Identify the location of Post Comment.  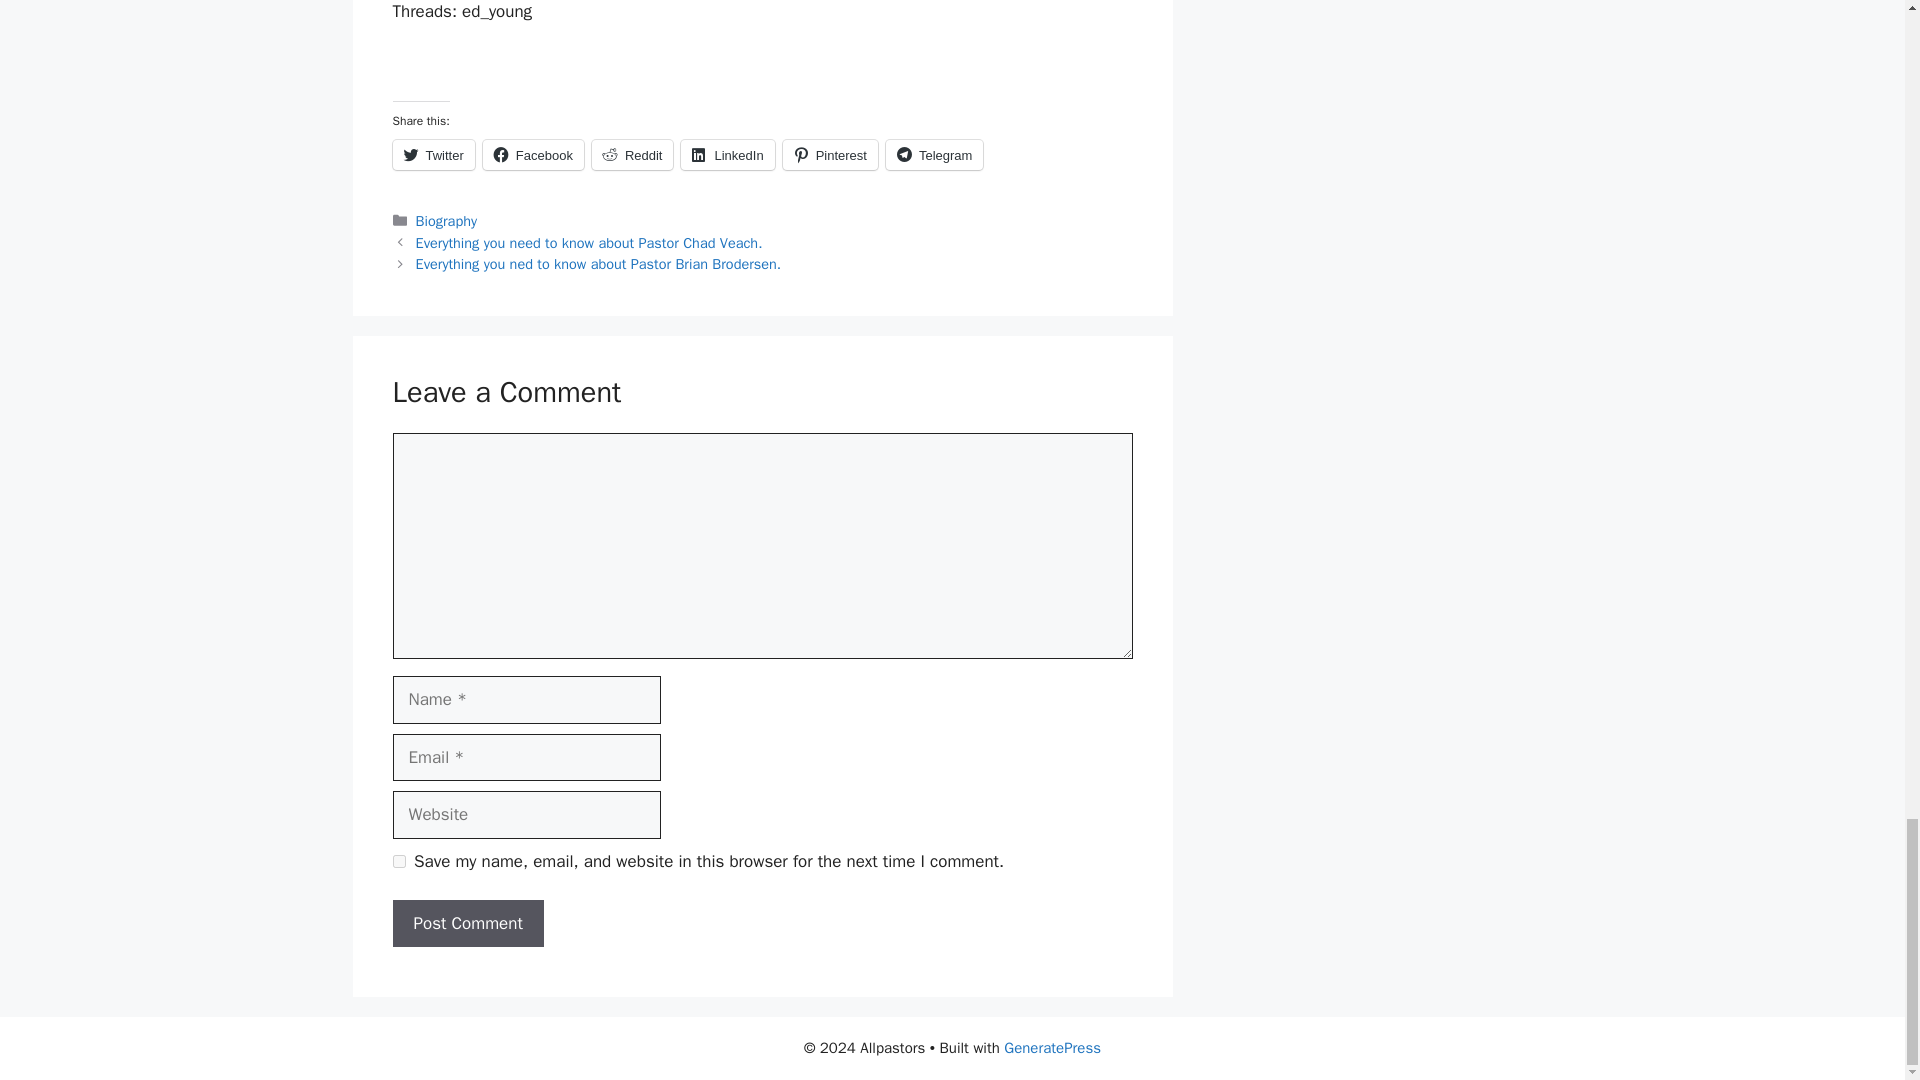
(467, 924).